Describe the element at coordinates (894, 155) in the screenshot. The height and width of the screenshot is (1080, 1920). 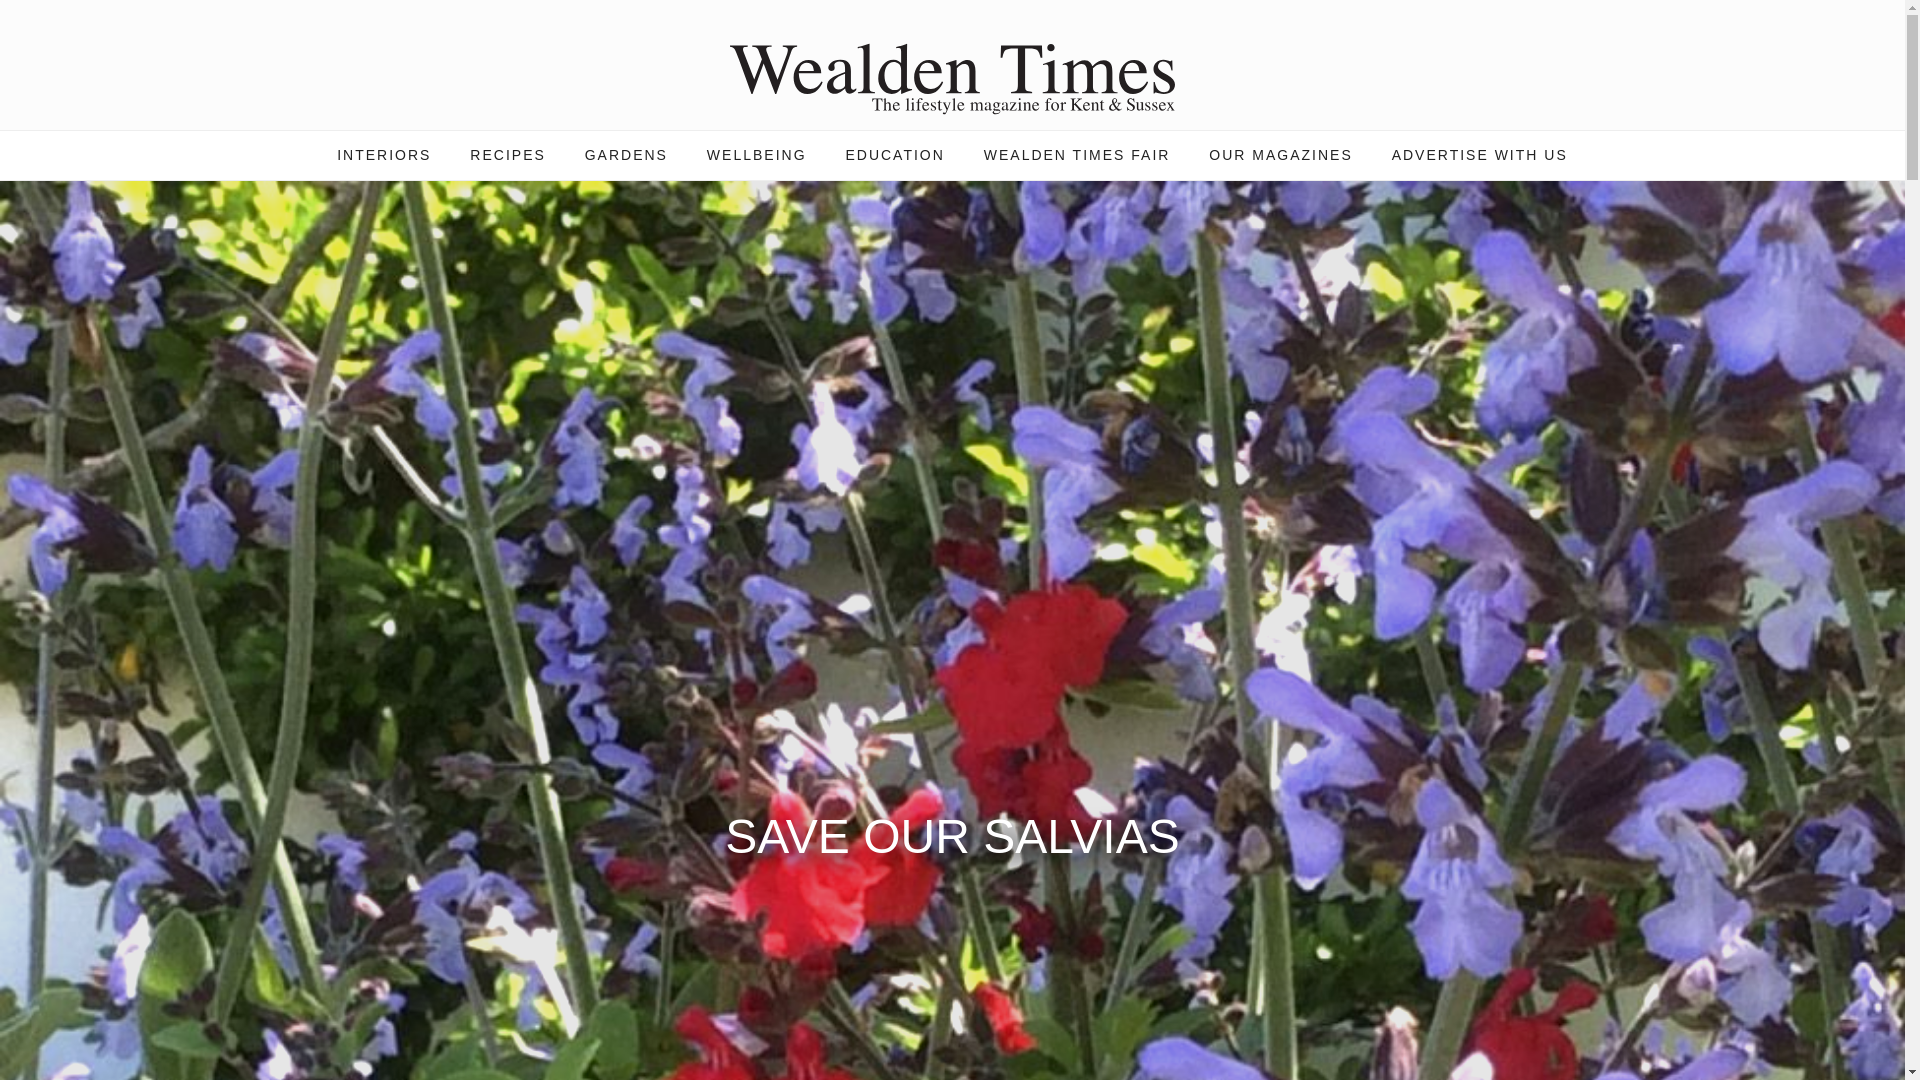
I see `EDUCATION` at that location.